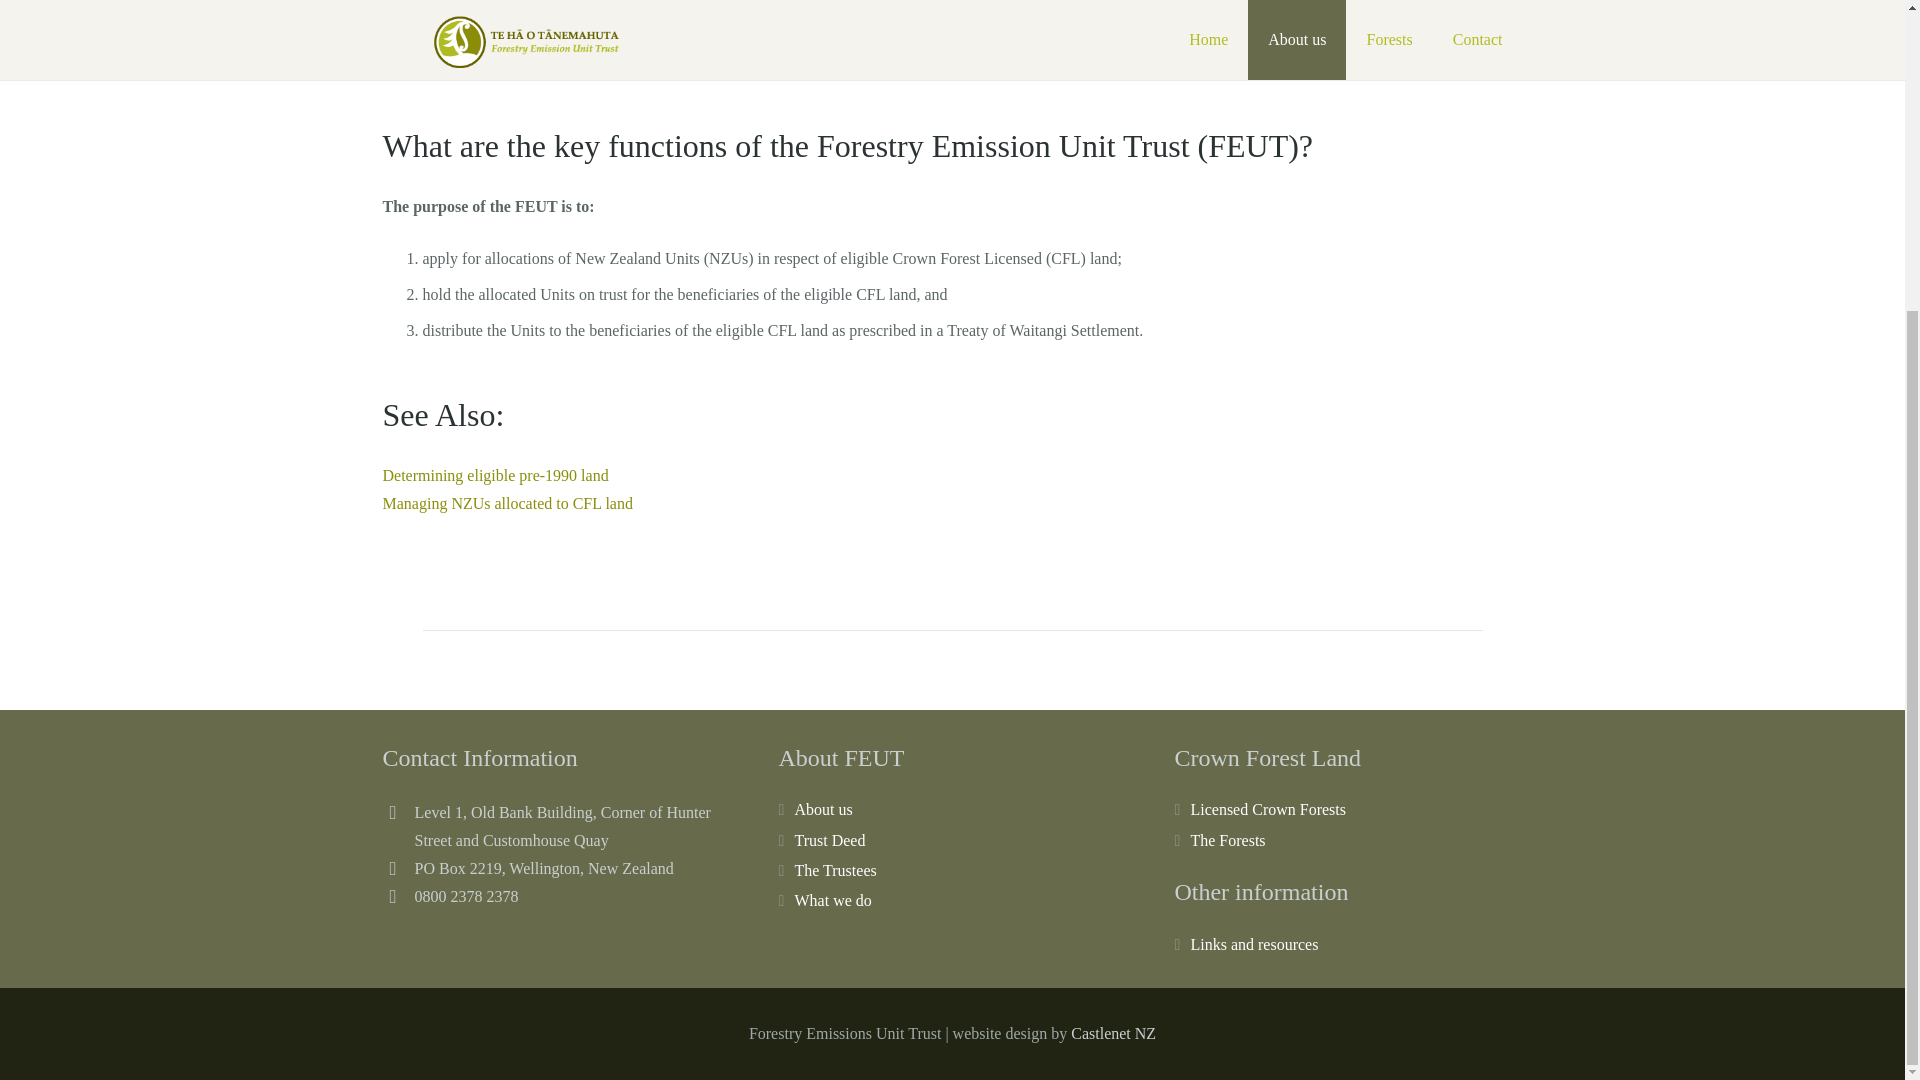 This screenshot has width=1920, height=1080. Describe the element at coordinates (1268, 809) in the screenshot. I see `Licensed Crown Forests` at that location.